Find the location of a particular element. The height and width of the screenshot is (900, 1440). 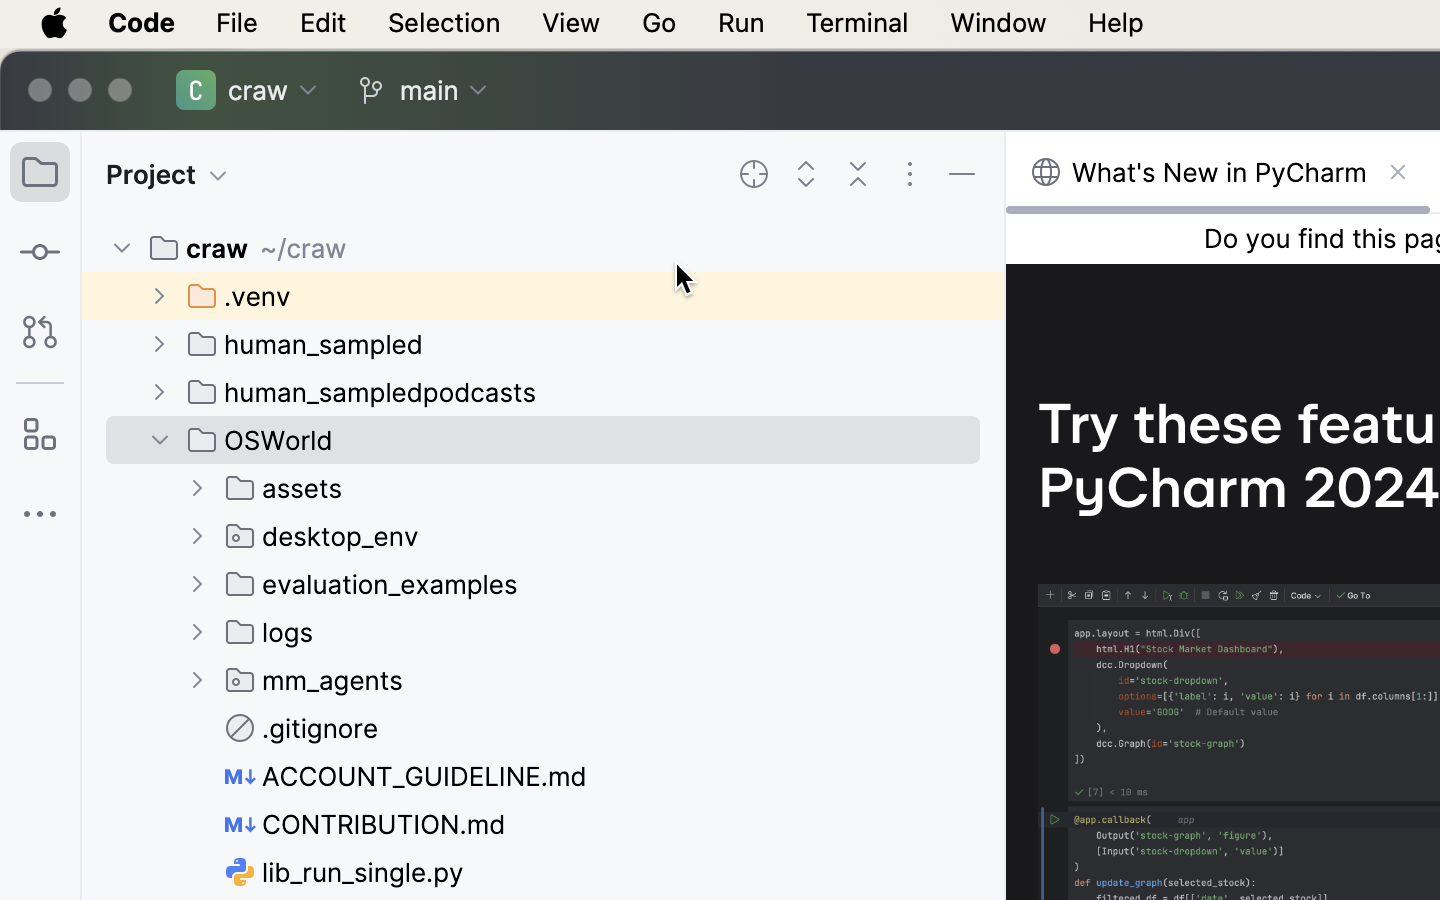

0 is located at coordinates (330, 90).